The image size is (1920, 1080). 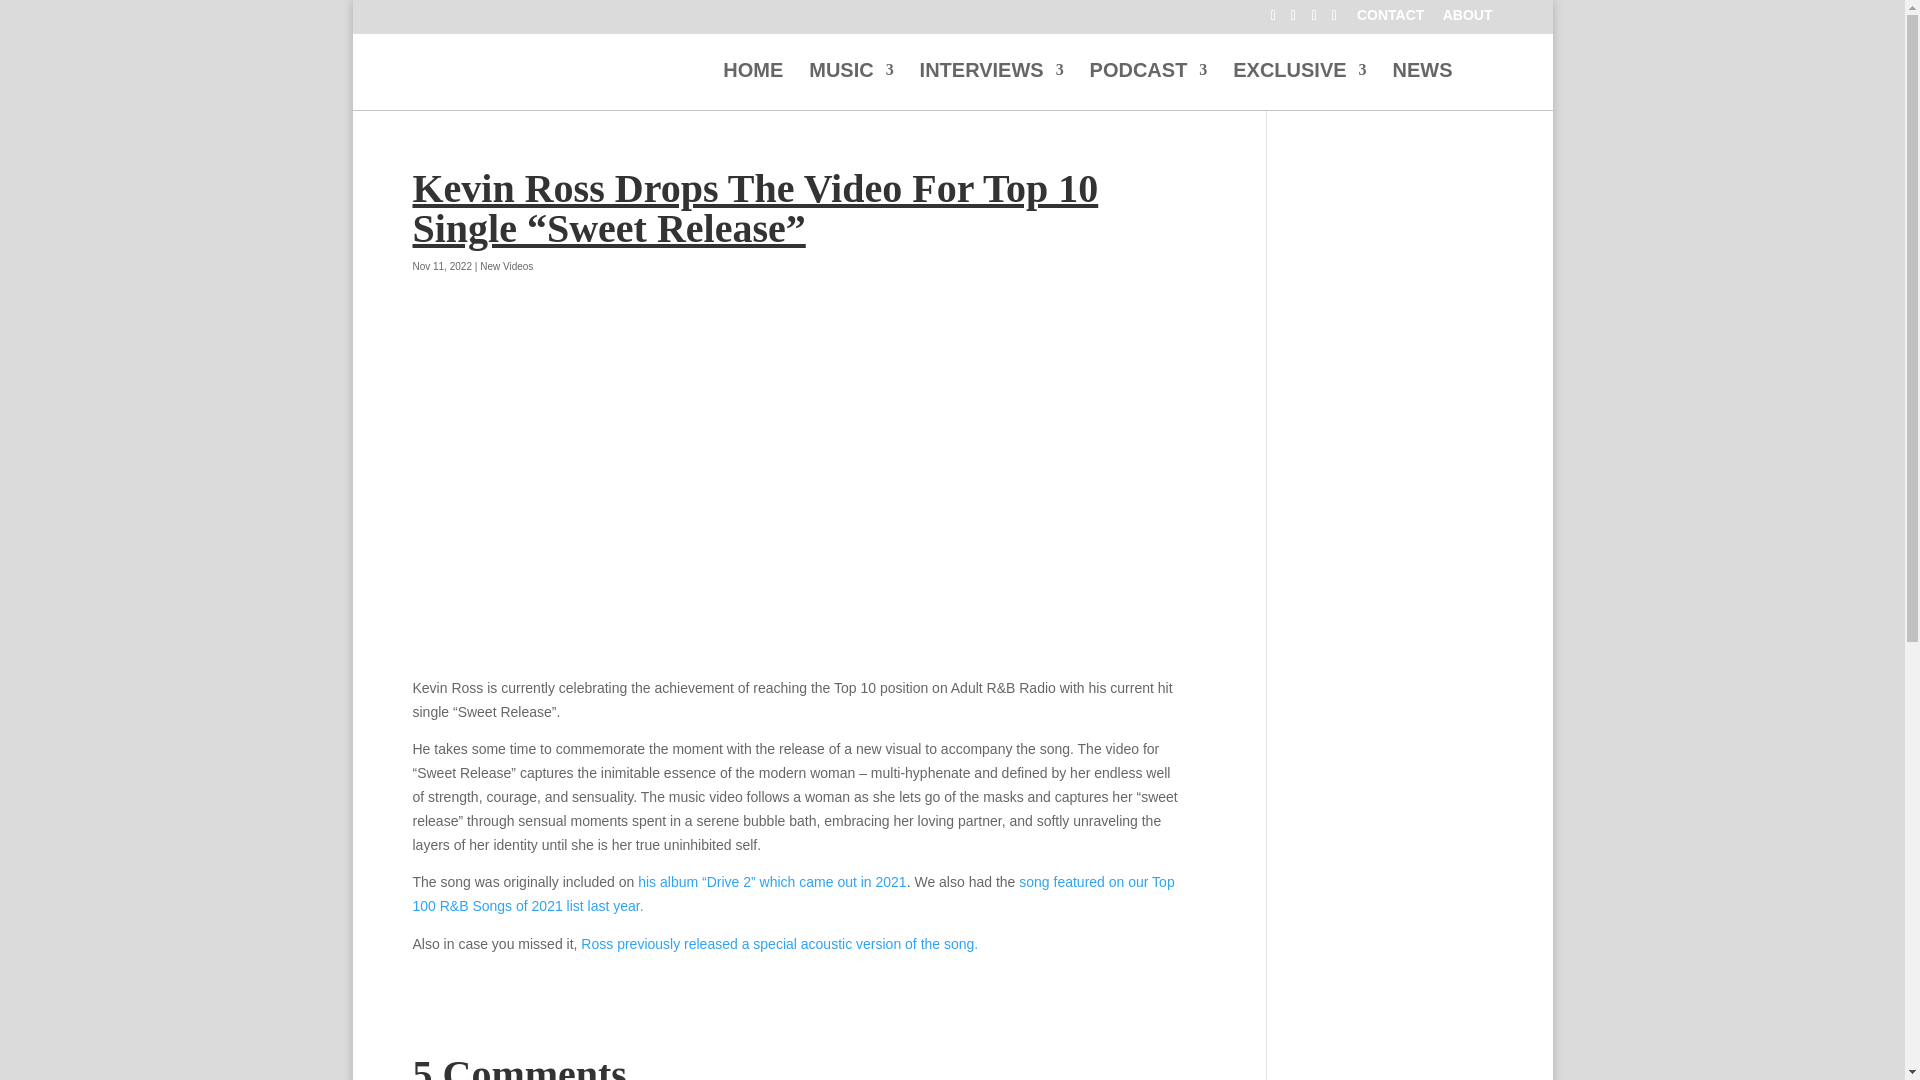 I want to click on NEWS, so click(x=1422, y=86).